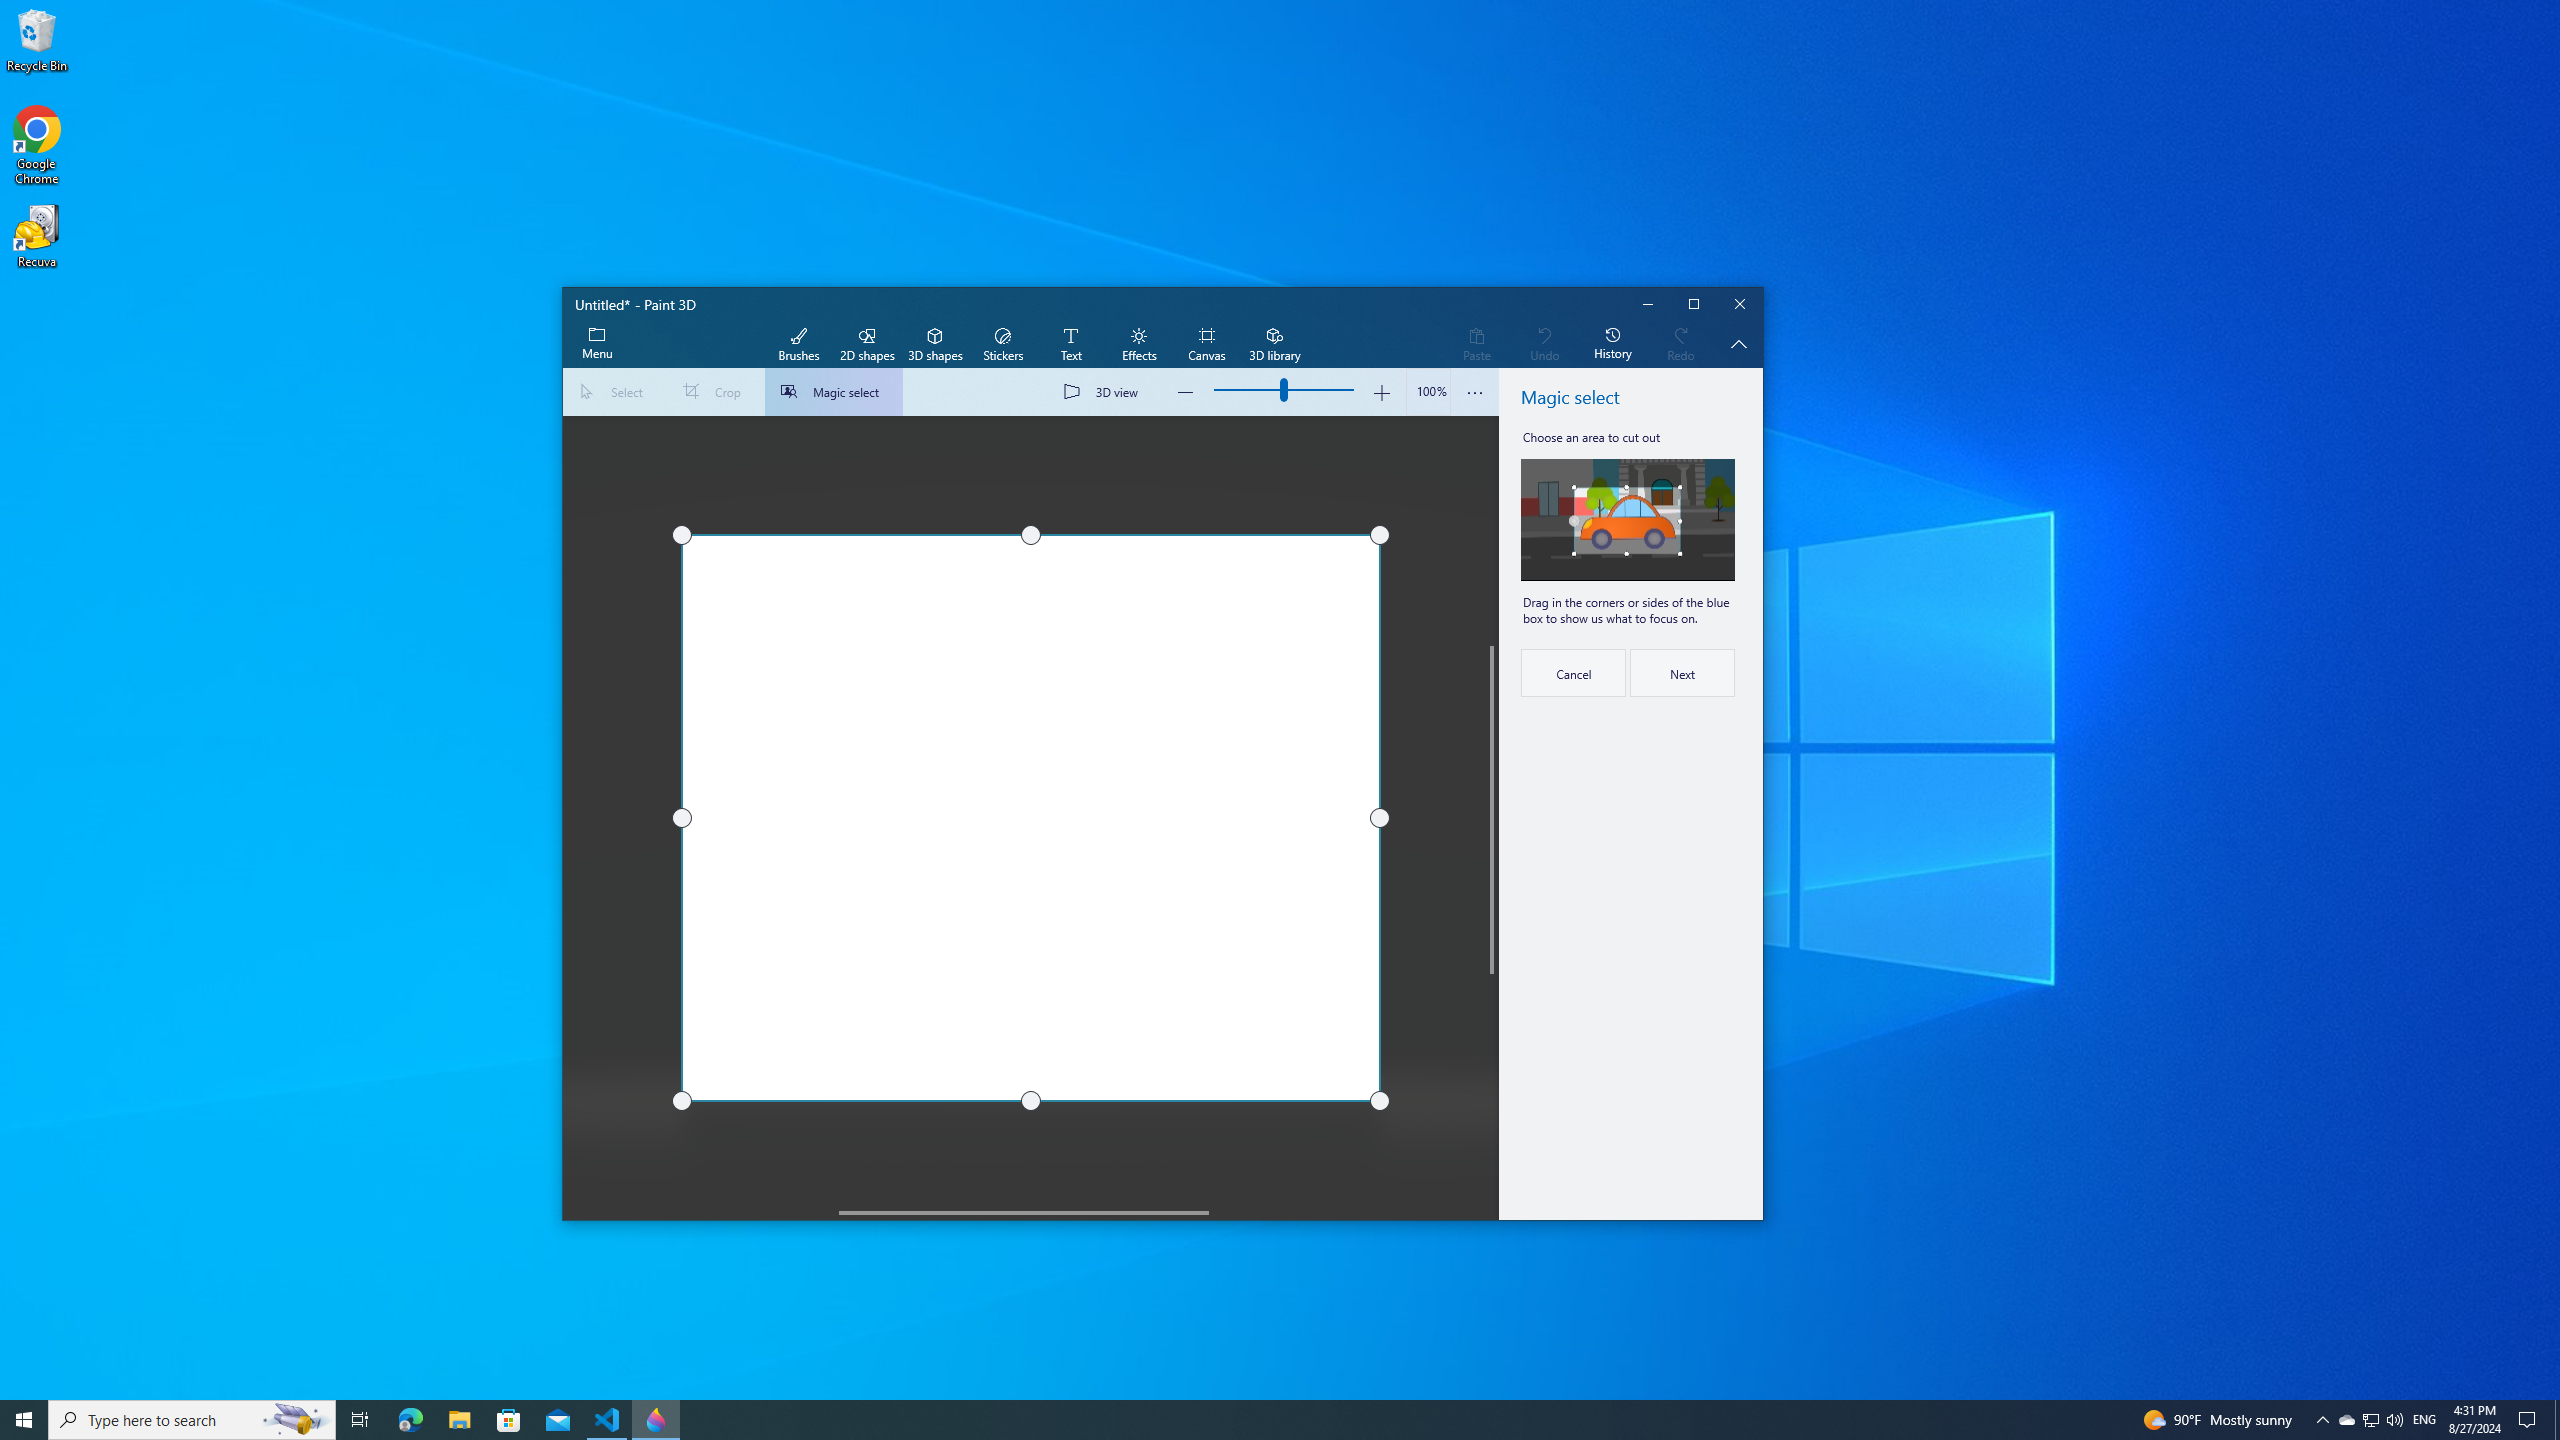  I want to click on Undo, so click(1544, 344).